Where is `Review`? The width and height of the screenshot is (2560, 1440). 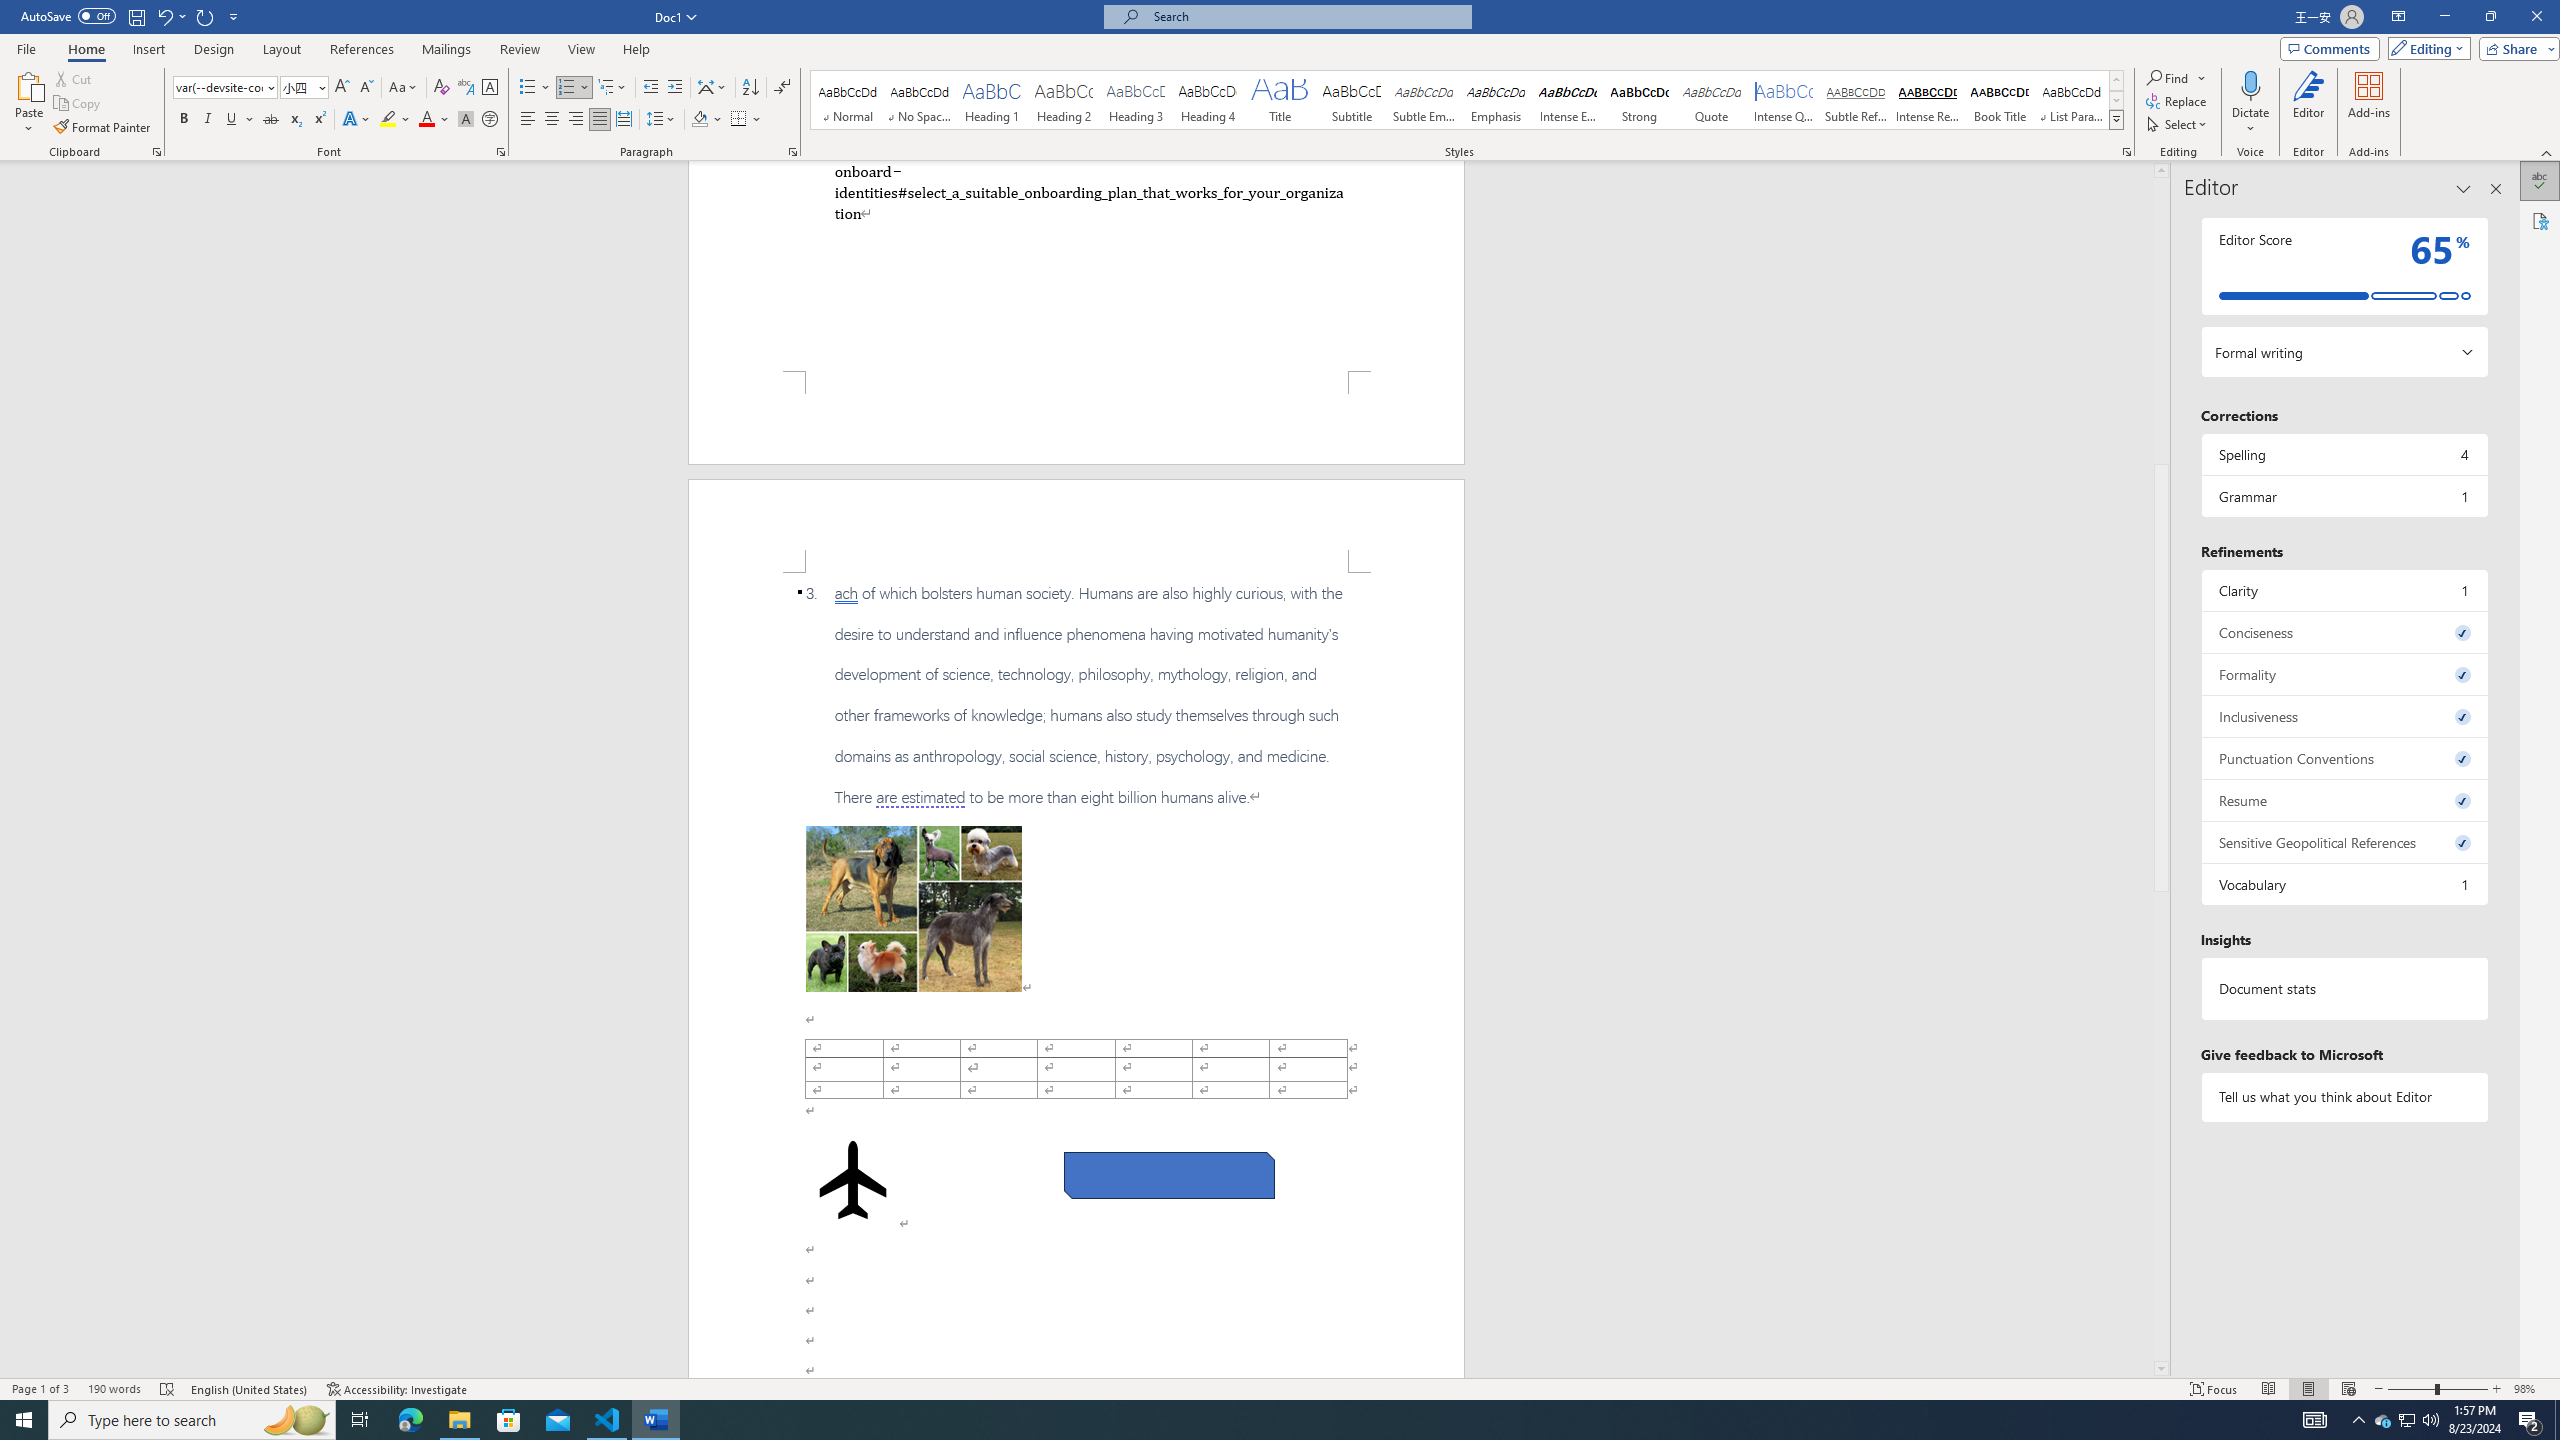
Review is located at coordinates (519, 49).